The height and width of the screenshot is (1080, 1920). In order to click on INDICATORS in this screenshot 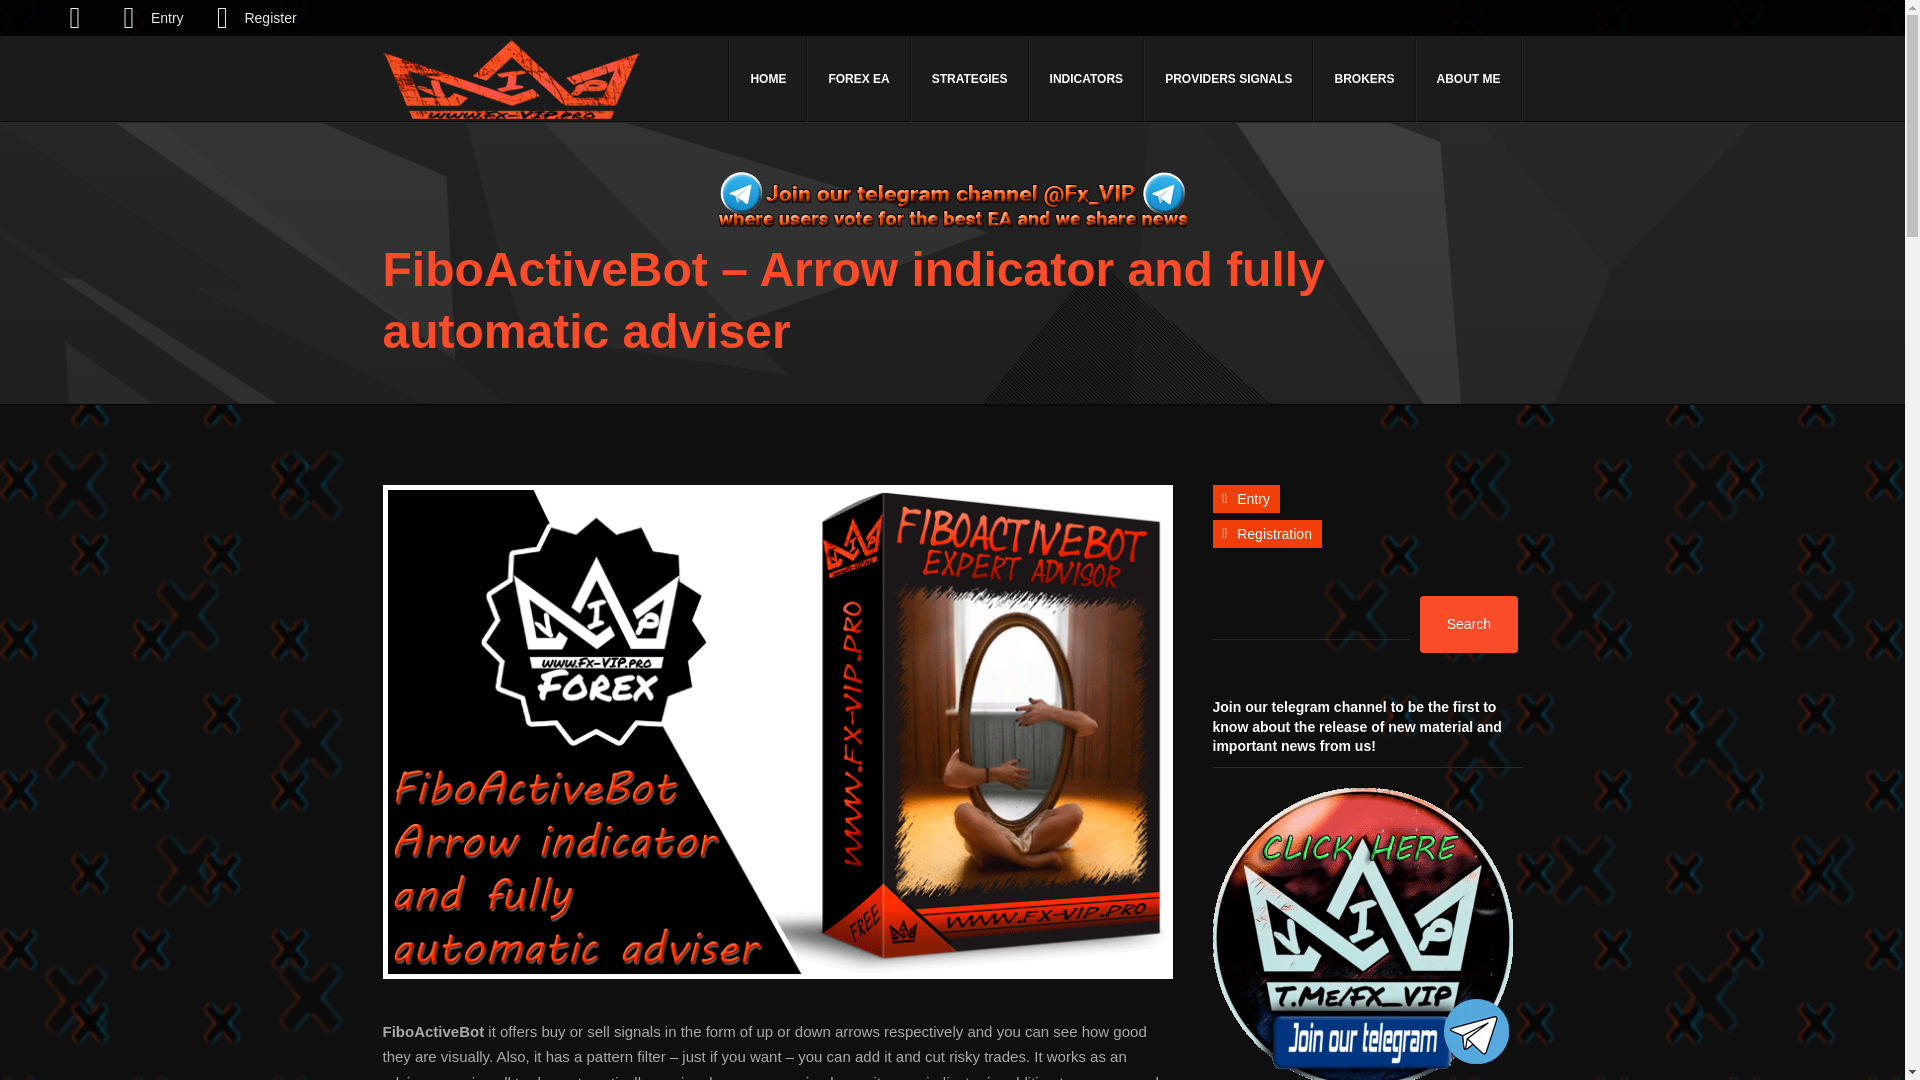, I will do `click(1086, 78)`.